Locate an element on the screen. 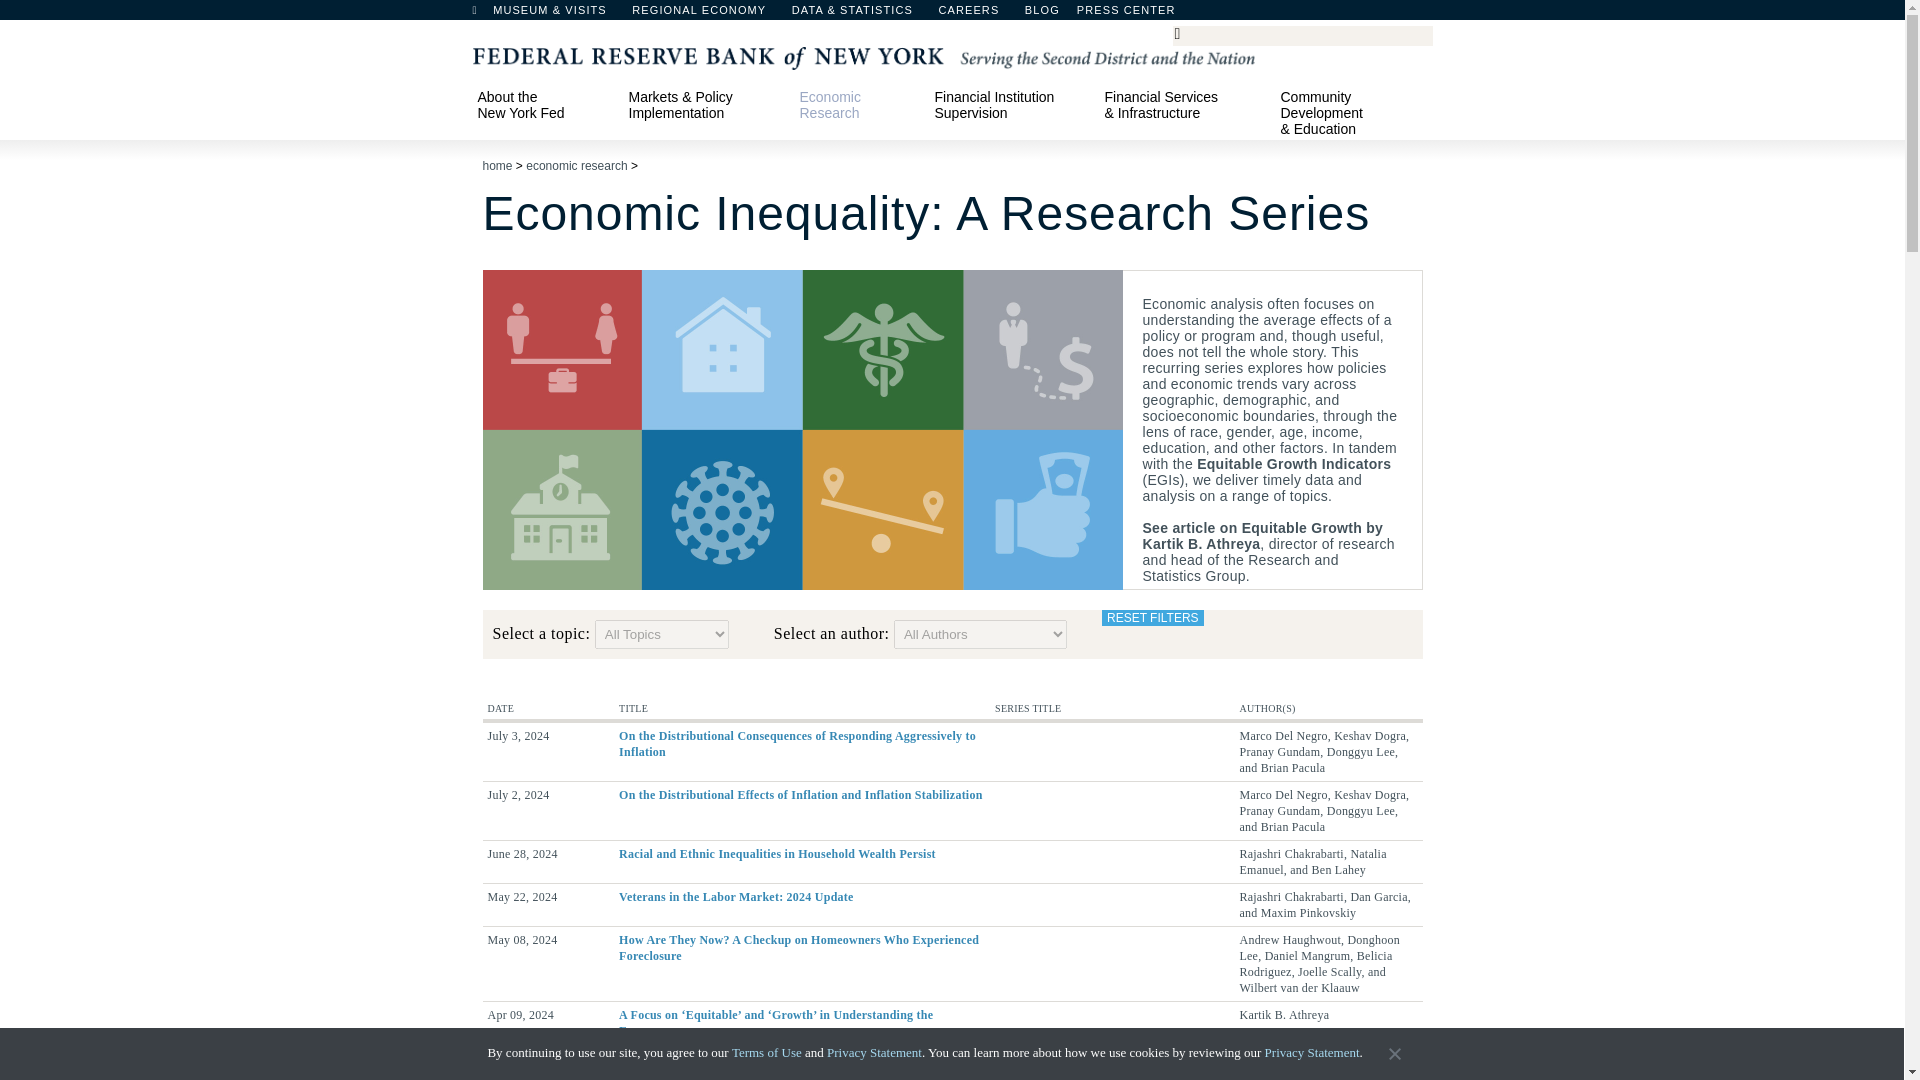  Federal Reserve Bank of New York is located at coordinates (862, 56).